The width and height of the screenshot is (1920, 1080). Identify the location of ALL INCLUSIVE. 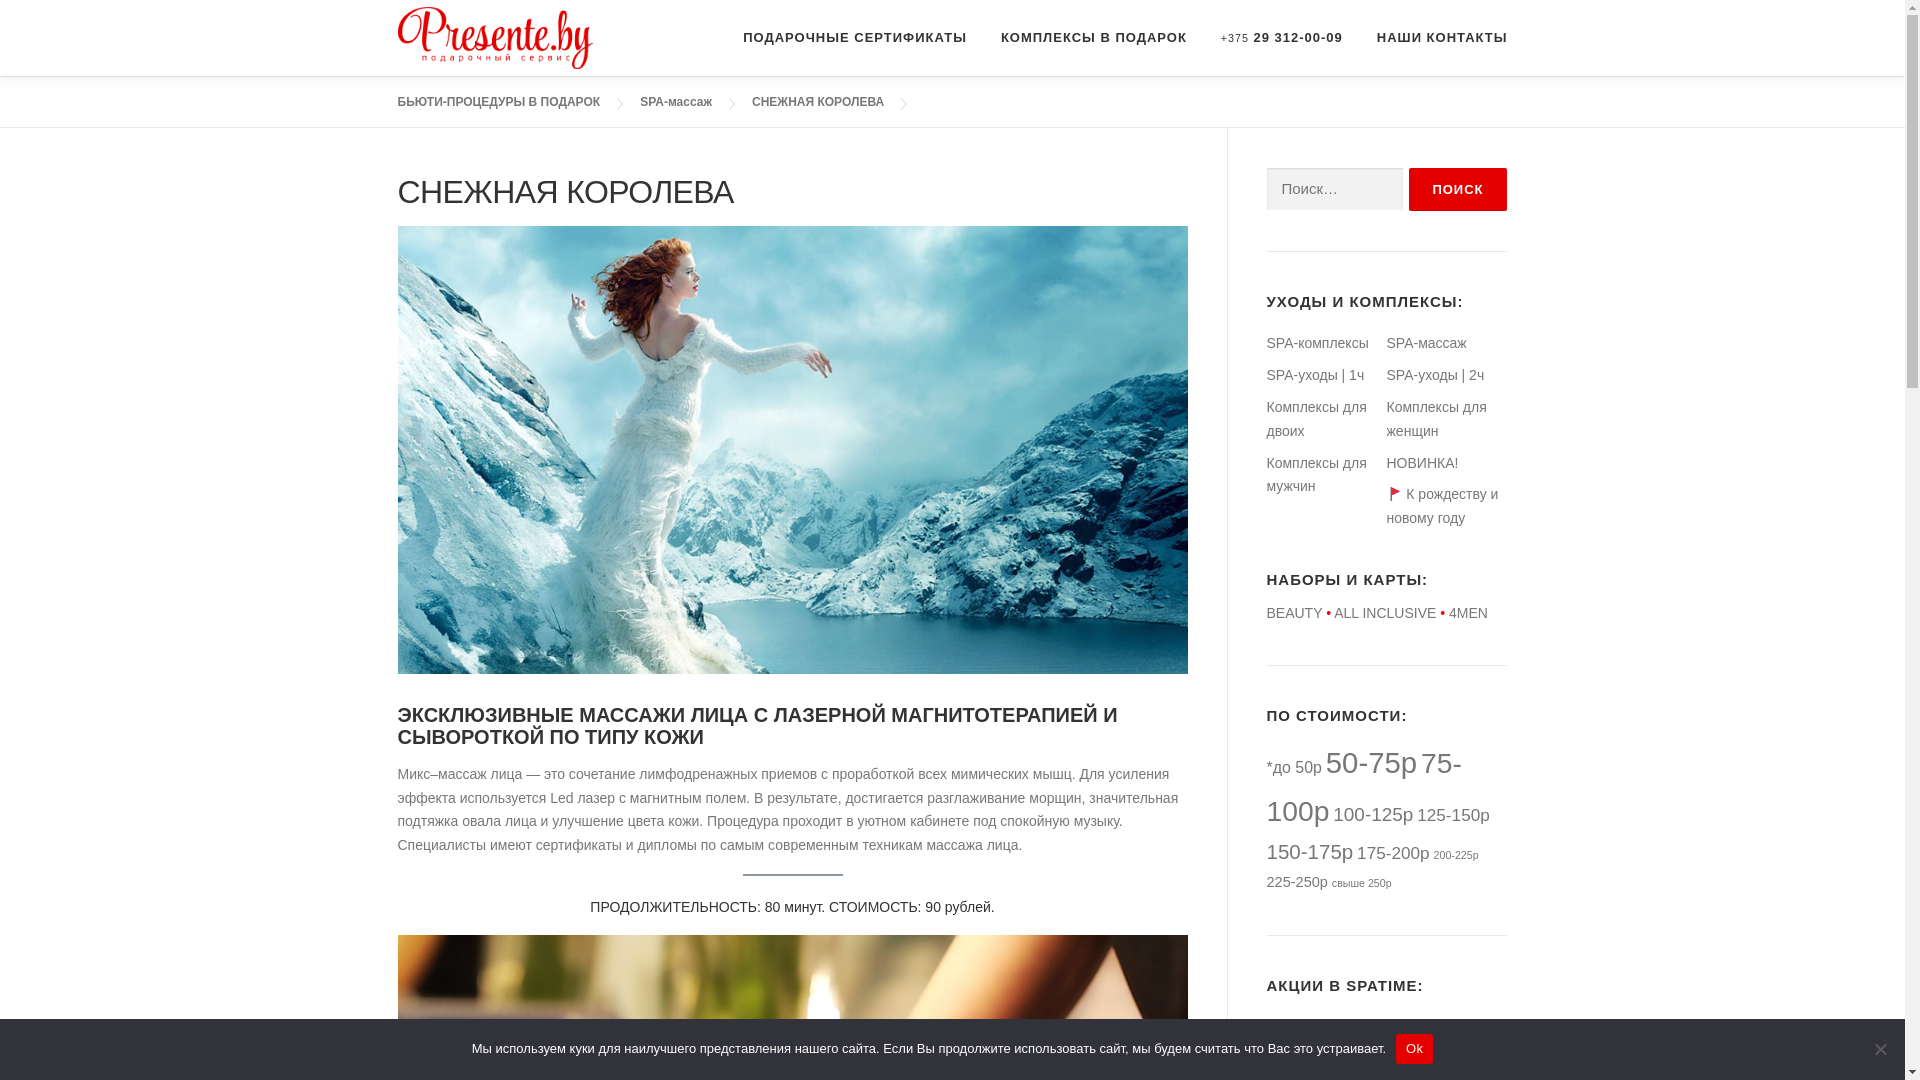
(1385, 613).